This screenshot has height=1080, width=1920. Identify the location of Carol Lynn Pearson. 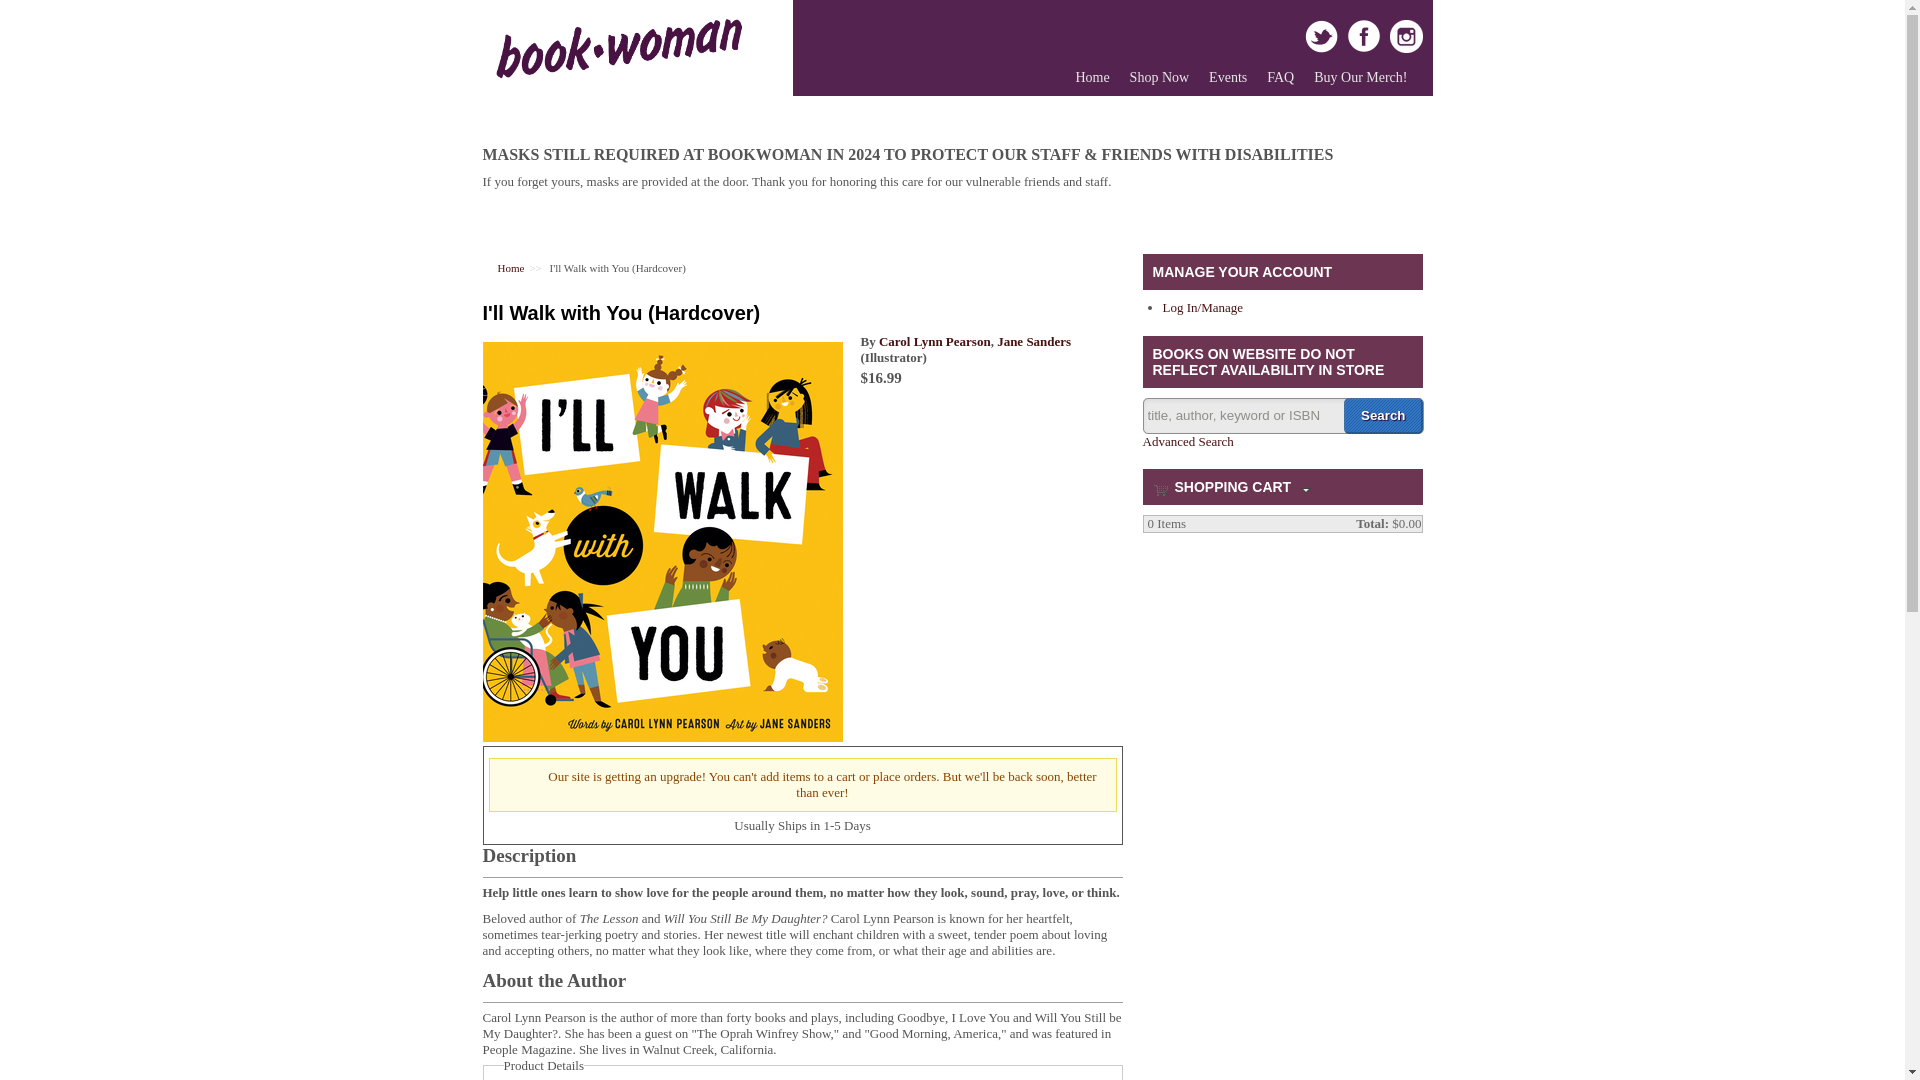
(934, 340).